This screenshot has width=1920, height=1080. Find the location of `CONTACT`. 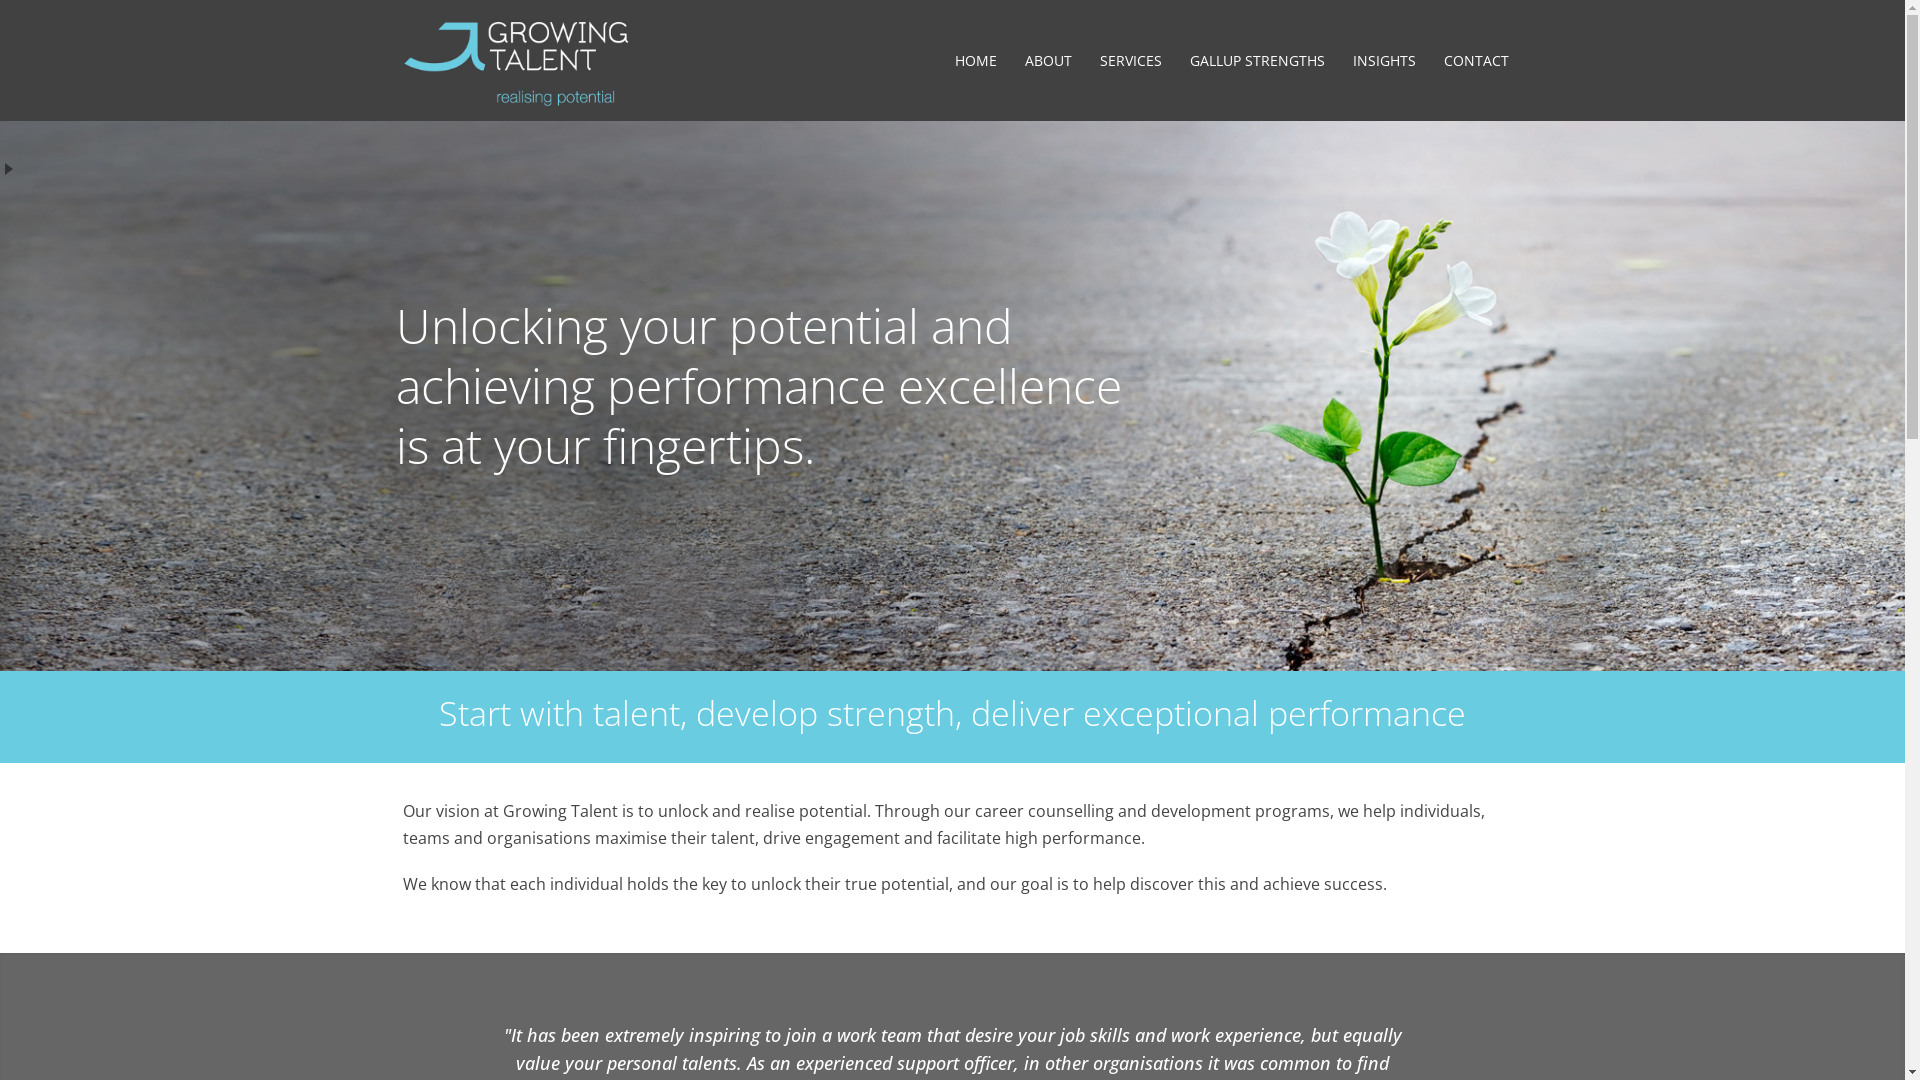

CONTACT is located at coordinates (1476, 62).